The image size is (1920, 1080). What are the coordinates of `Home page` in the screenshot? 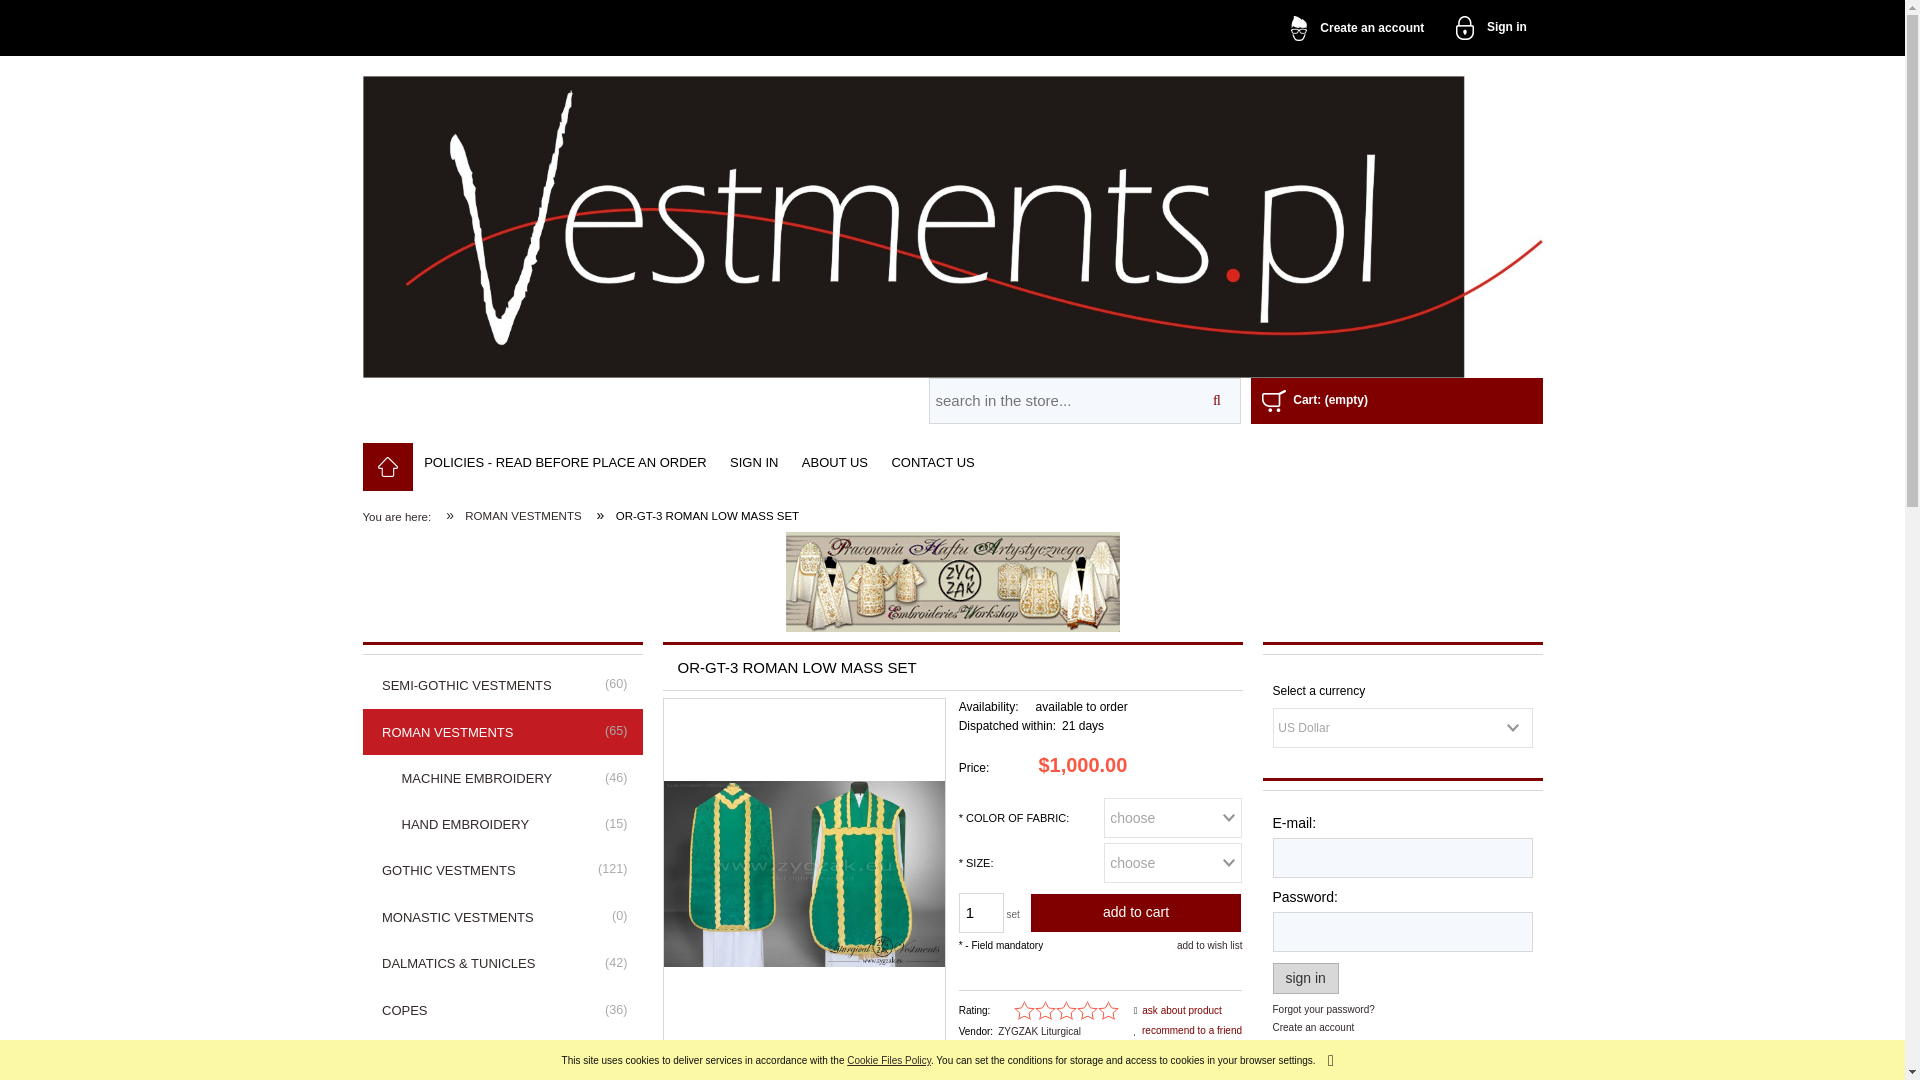 It's located at (952, 220).